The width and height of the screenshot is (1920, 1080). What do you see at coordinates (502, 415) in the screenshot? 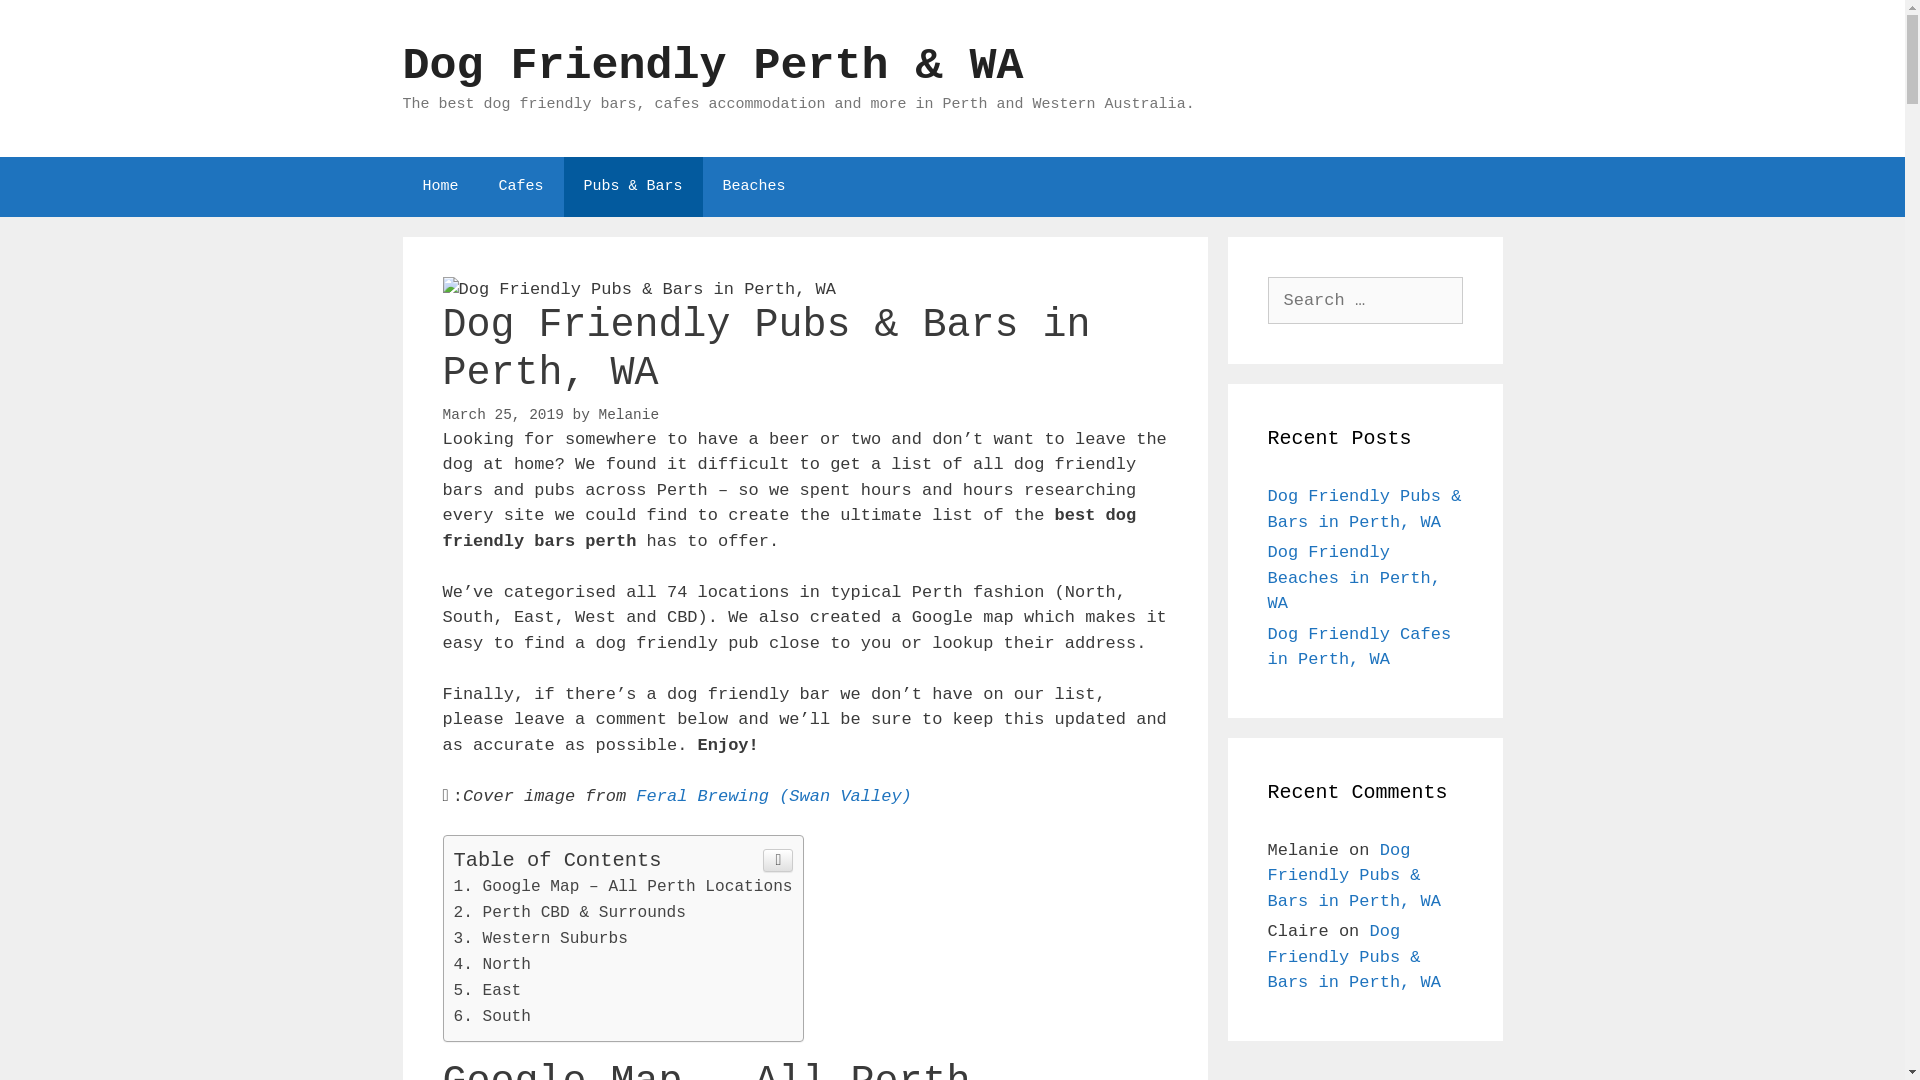
I see `March 25, 2019` at bounding box center [502, 415].